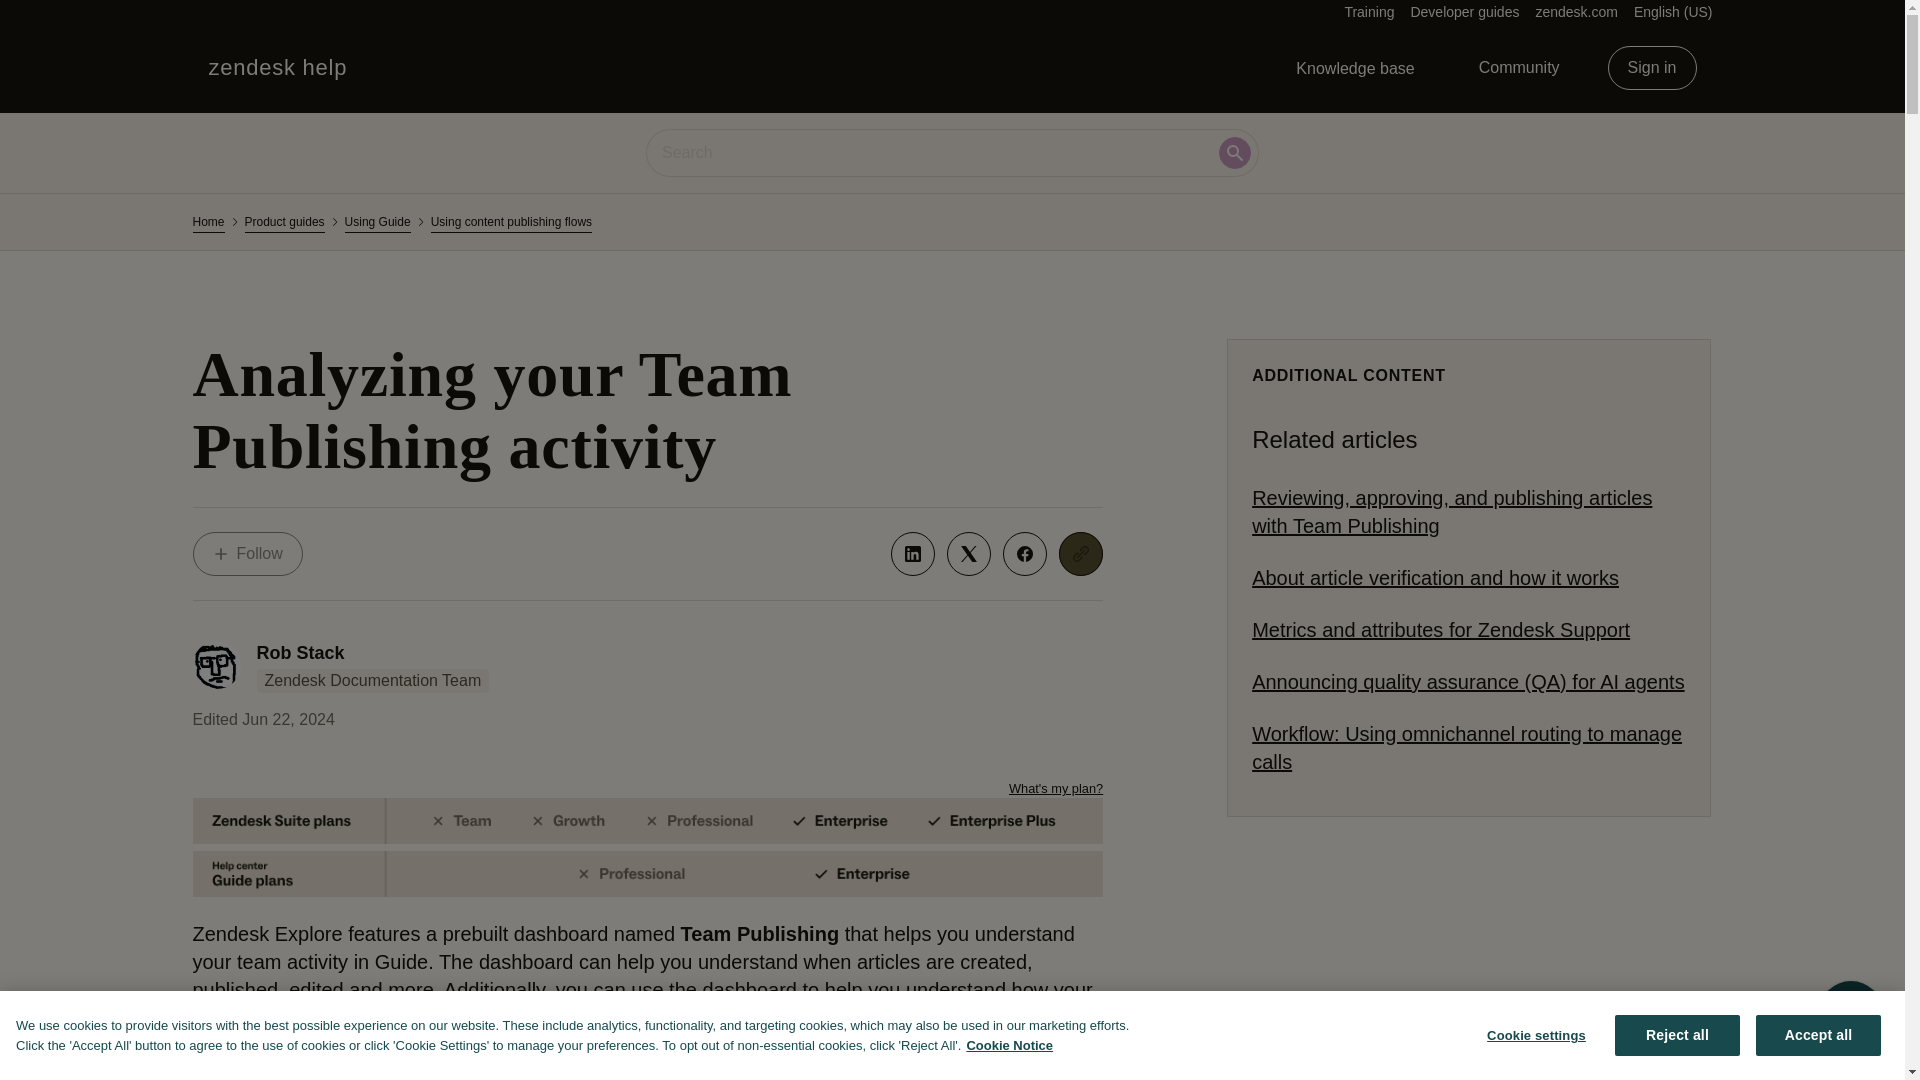 The width and height of the screenshot is (1920, 1080). I want to click on Home, so click(208, 222).